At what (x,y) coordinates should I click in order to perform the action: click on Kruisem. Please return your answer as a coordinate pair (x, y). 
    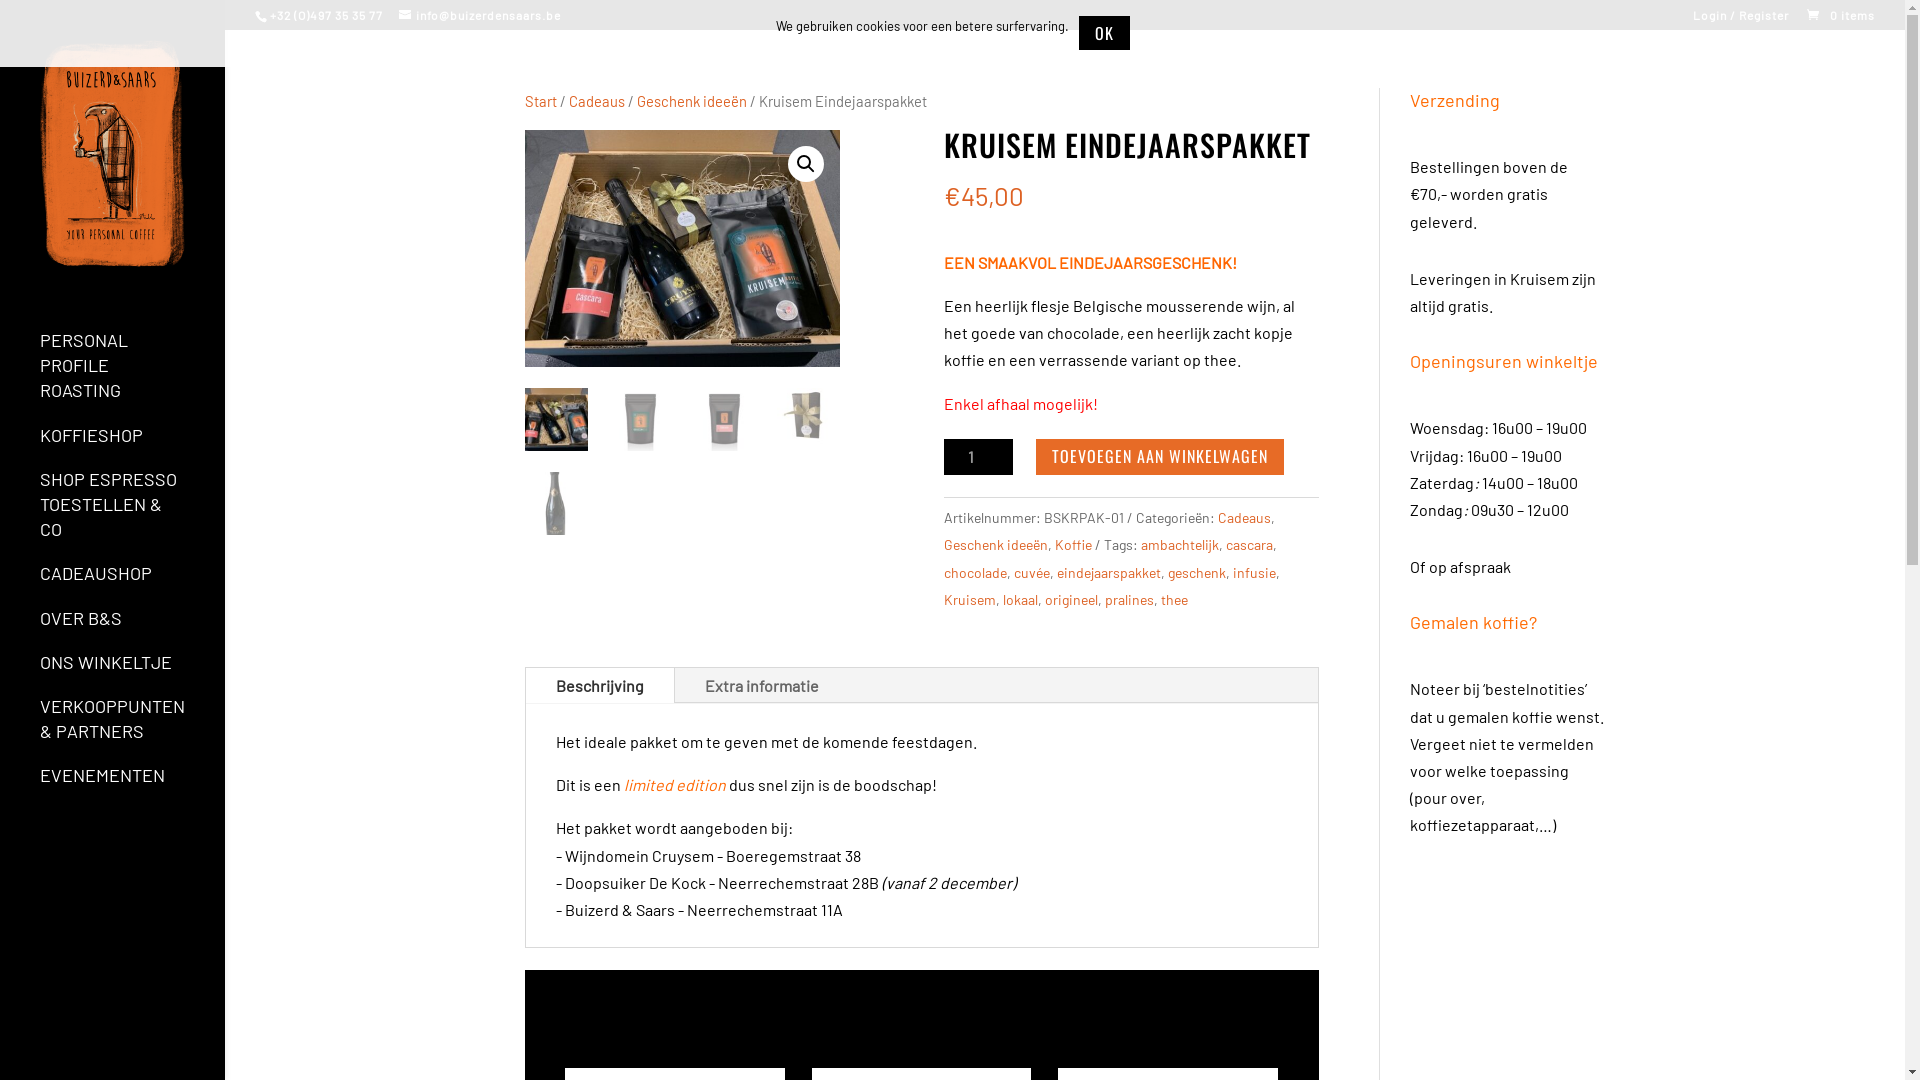
    Looking at the image, I should click on (970, 600).